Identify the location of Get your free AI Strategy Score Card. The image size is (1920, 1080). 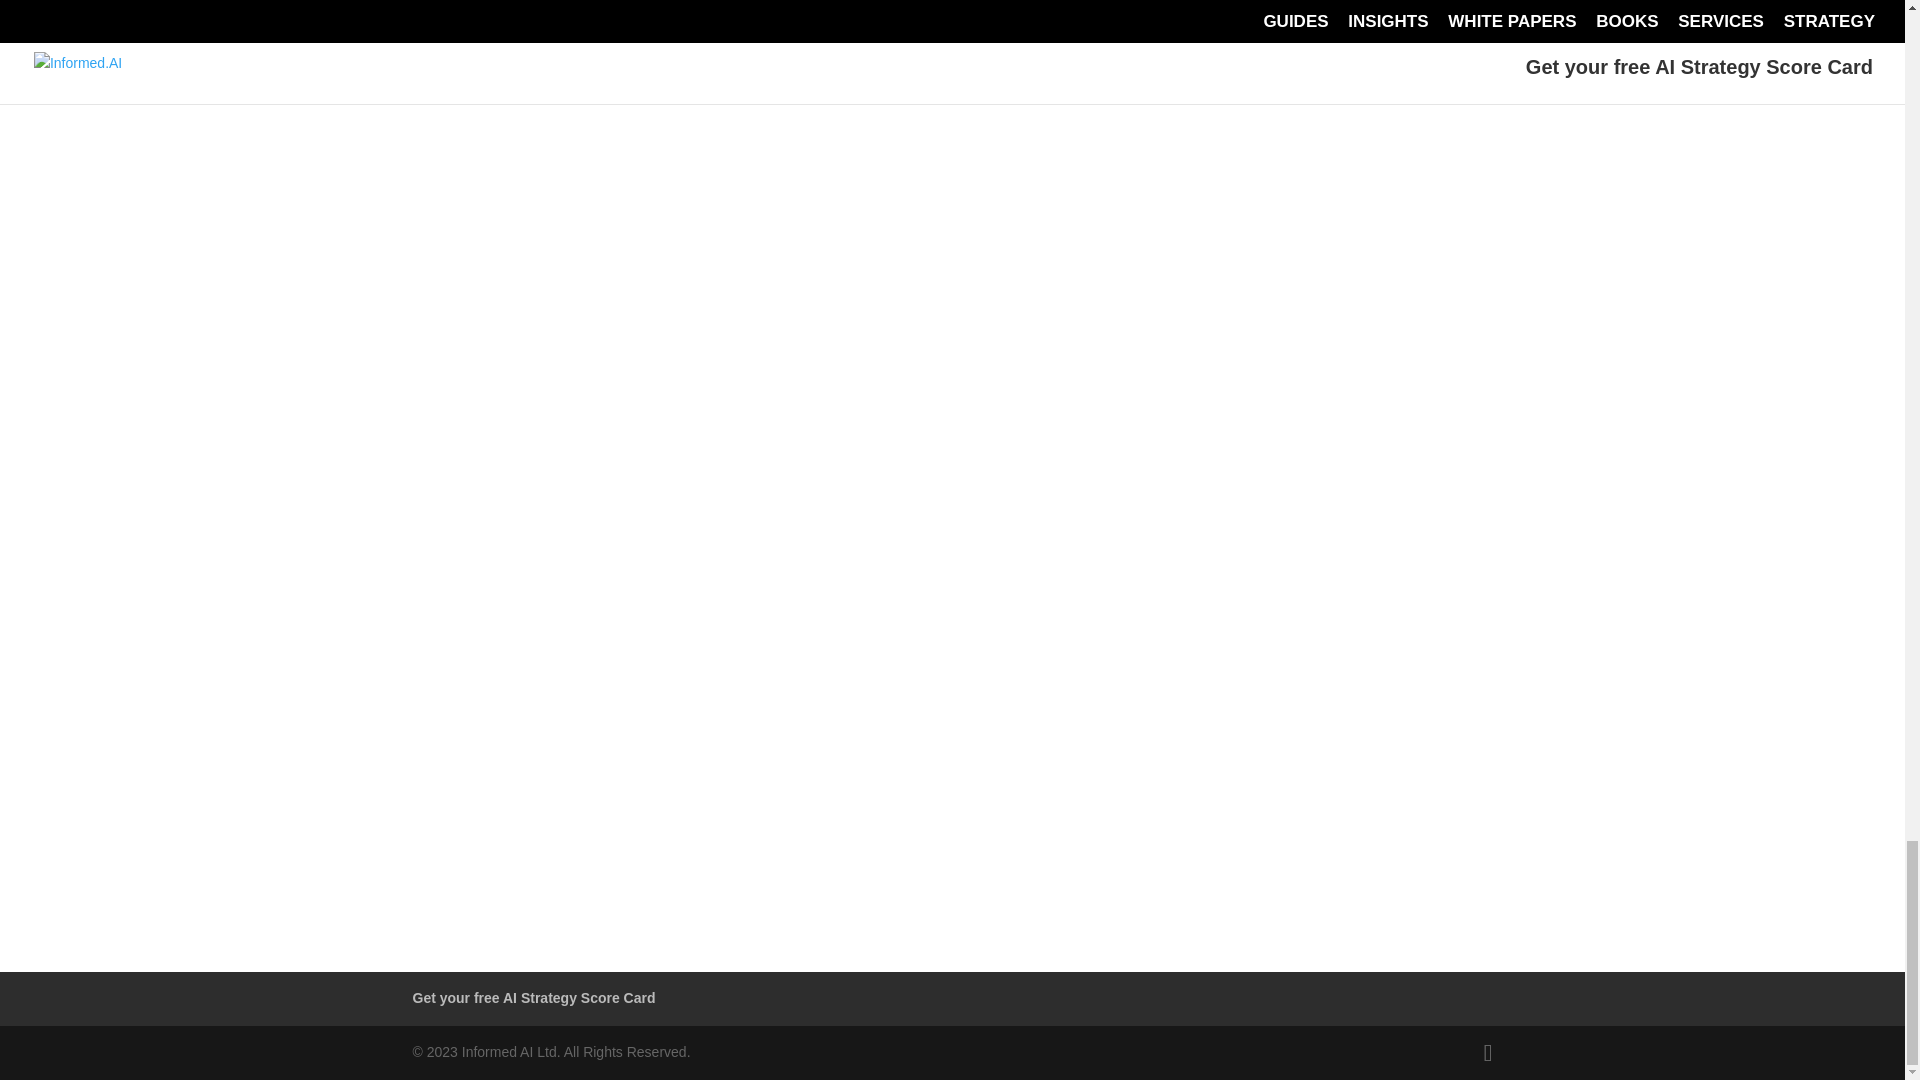
(533, 998).